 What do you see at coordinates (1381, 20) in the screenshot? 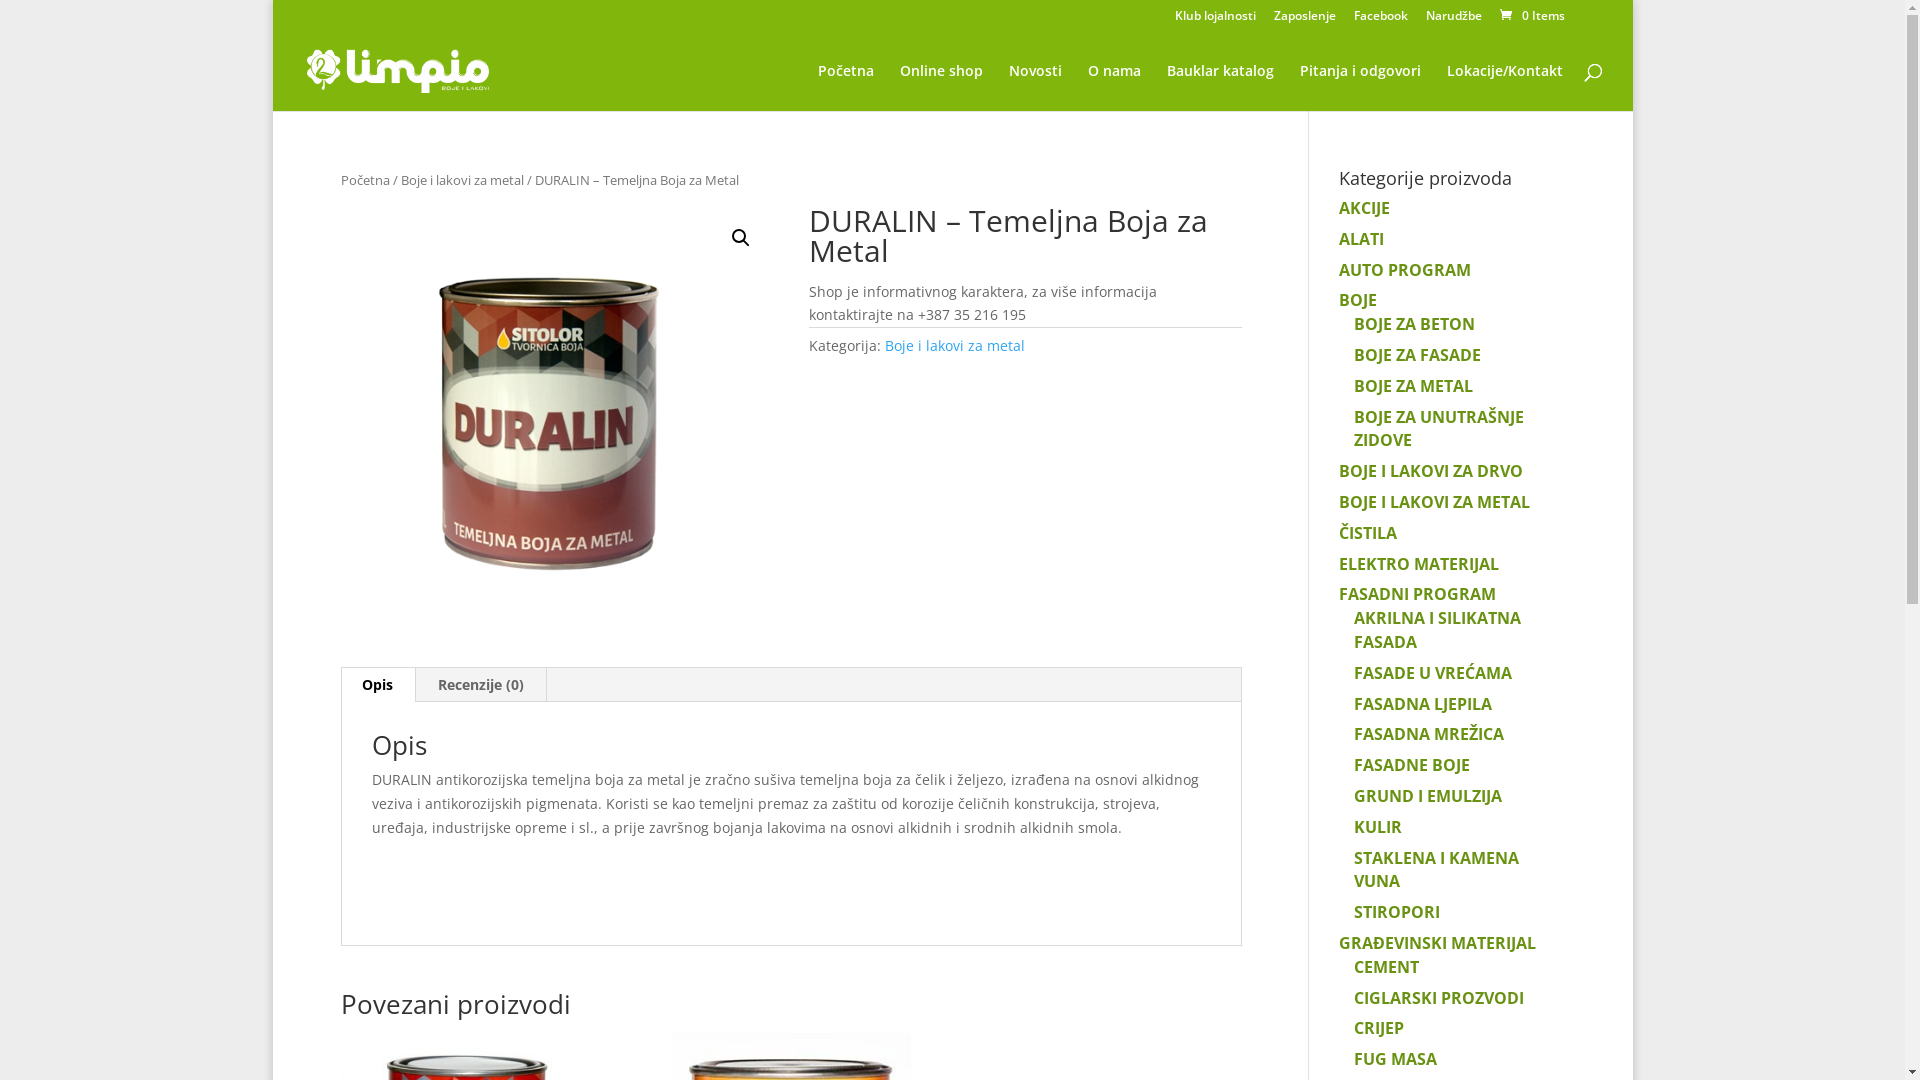
I see `Facebook` at bounding box center [1381, 20].